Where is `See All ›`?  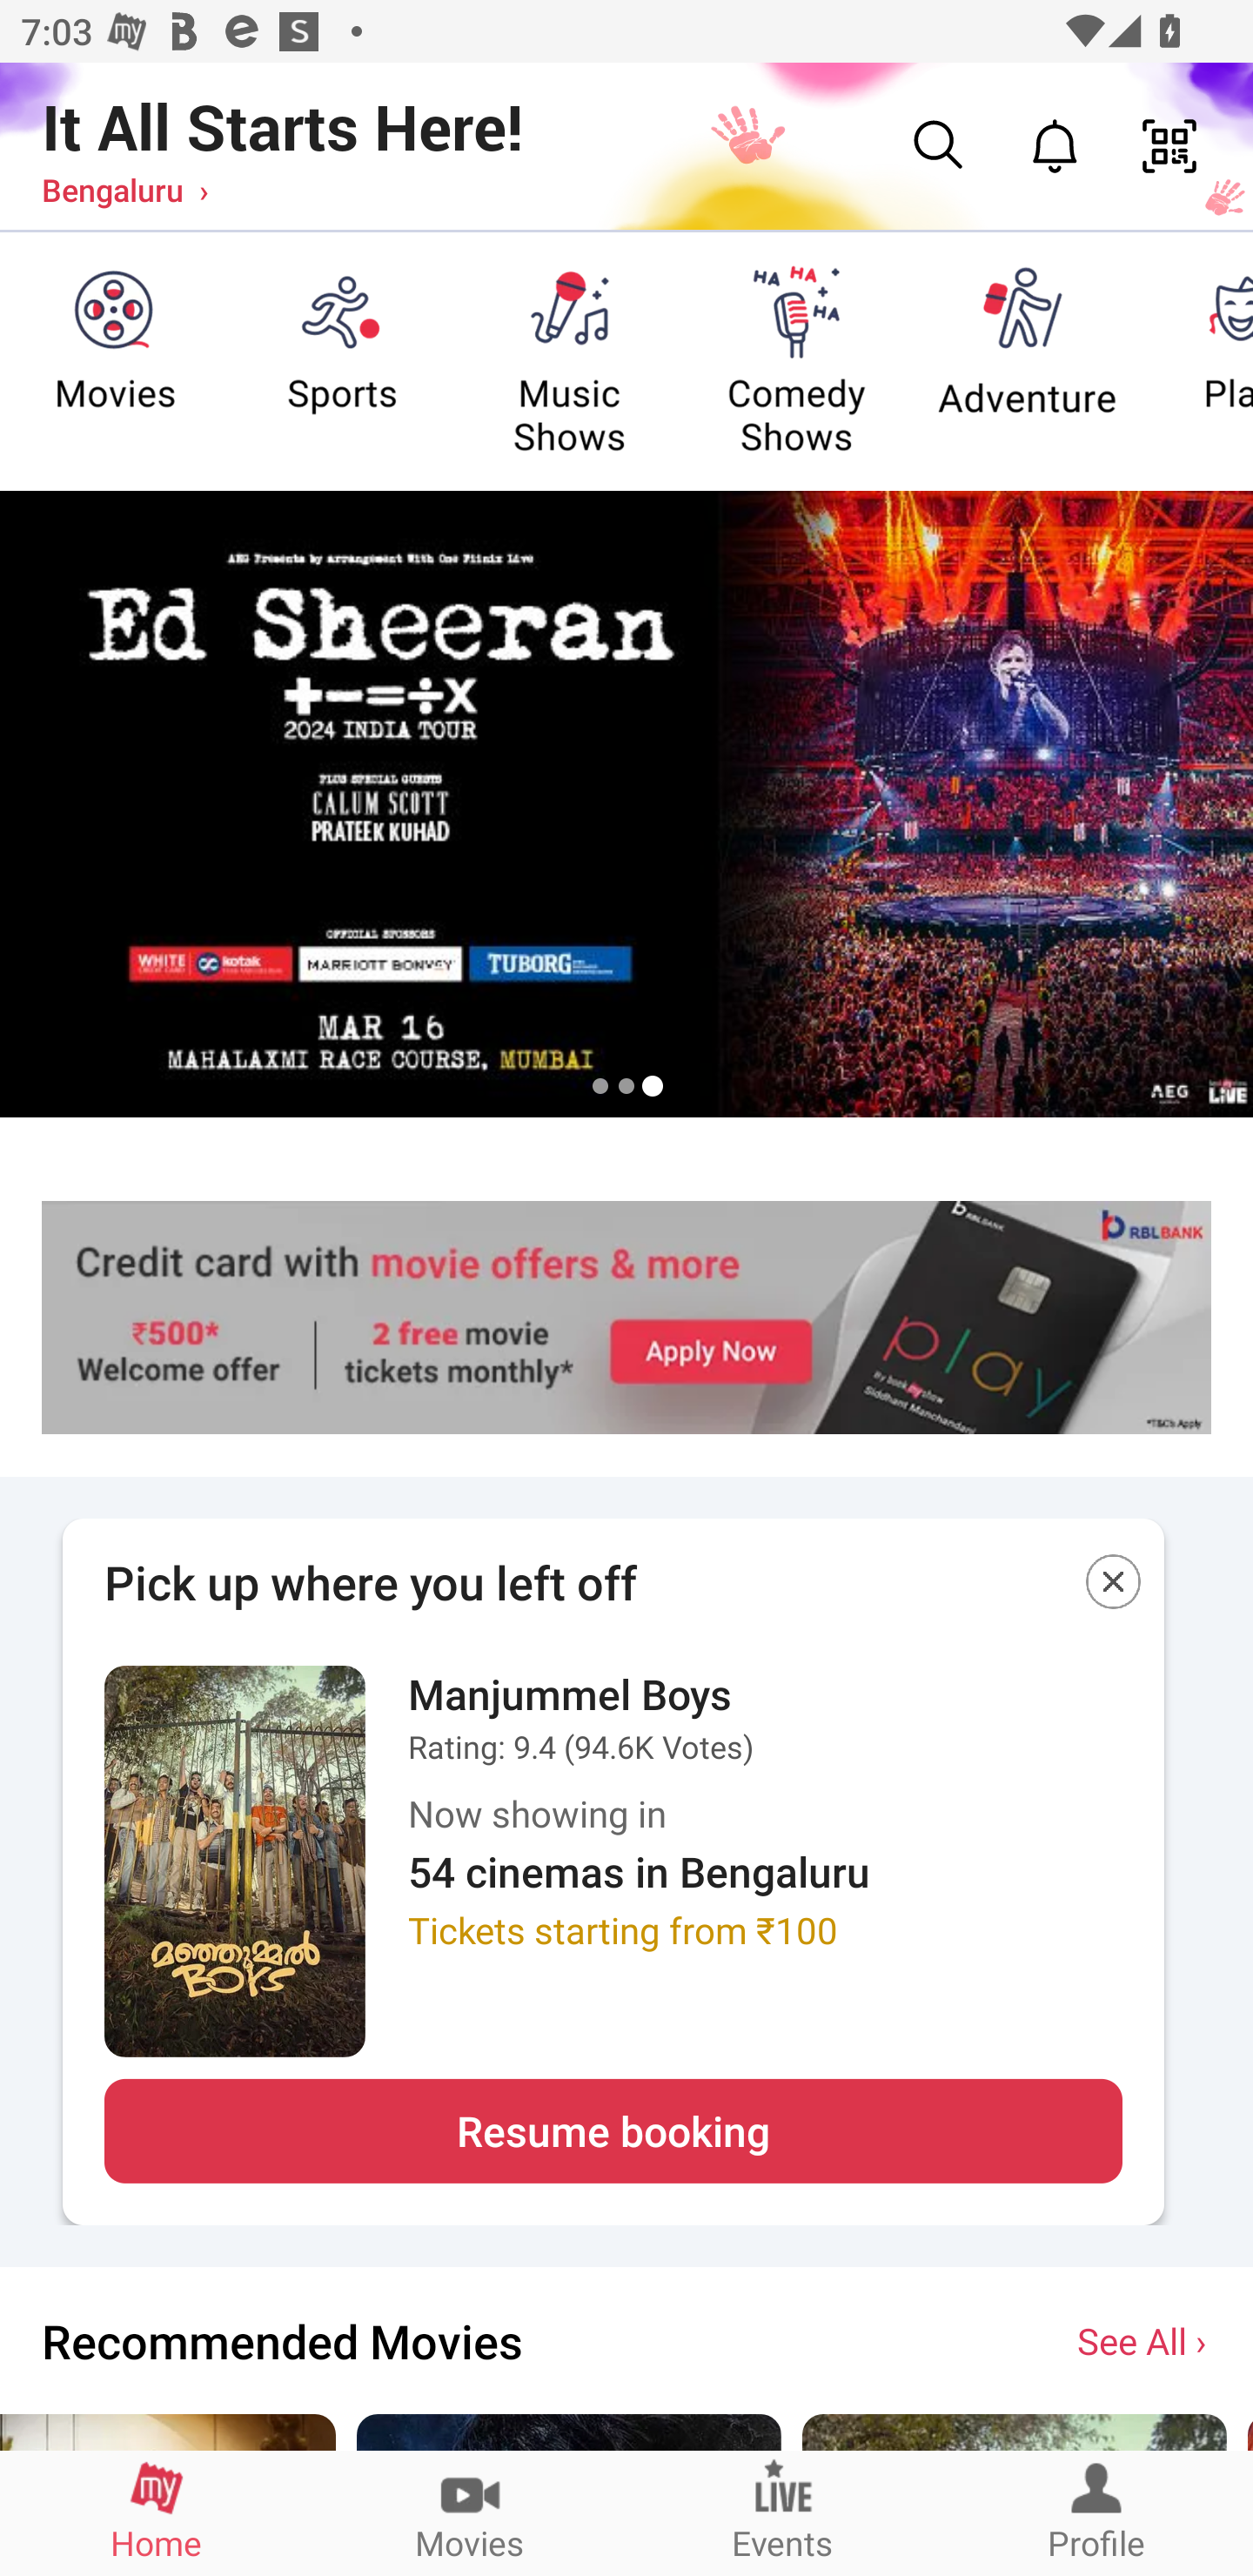 See All › is located at coordinates (1144, 2340).